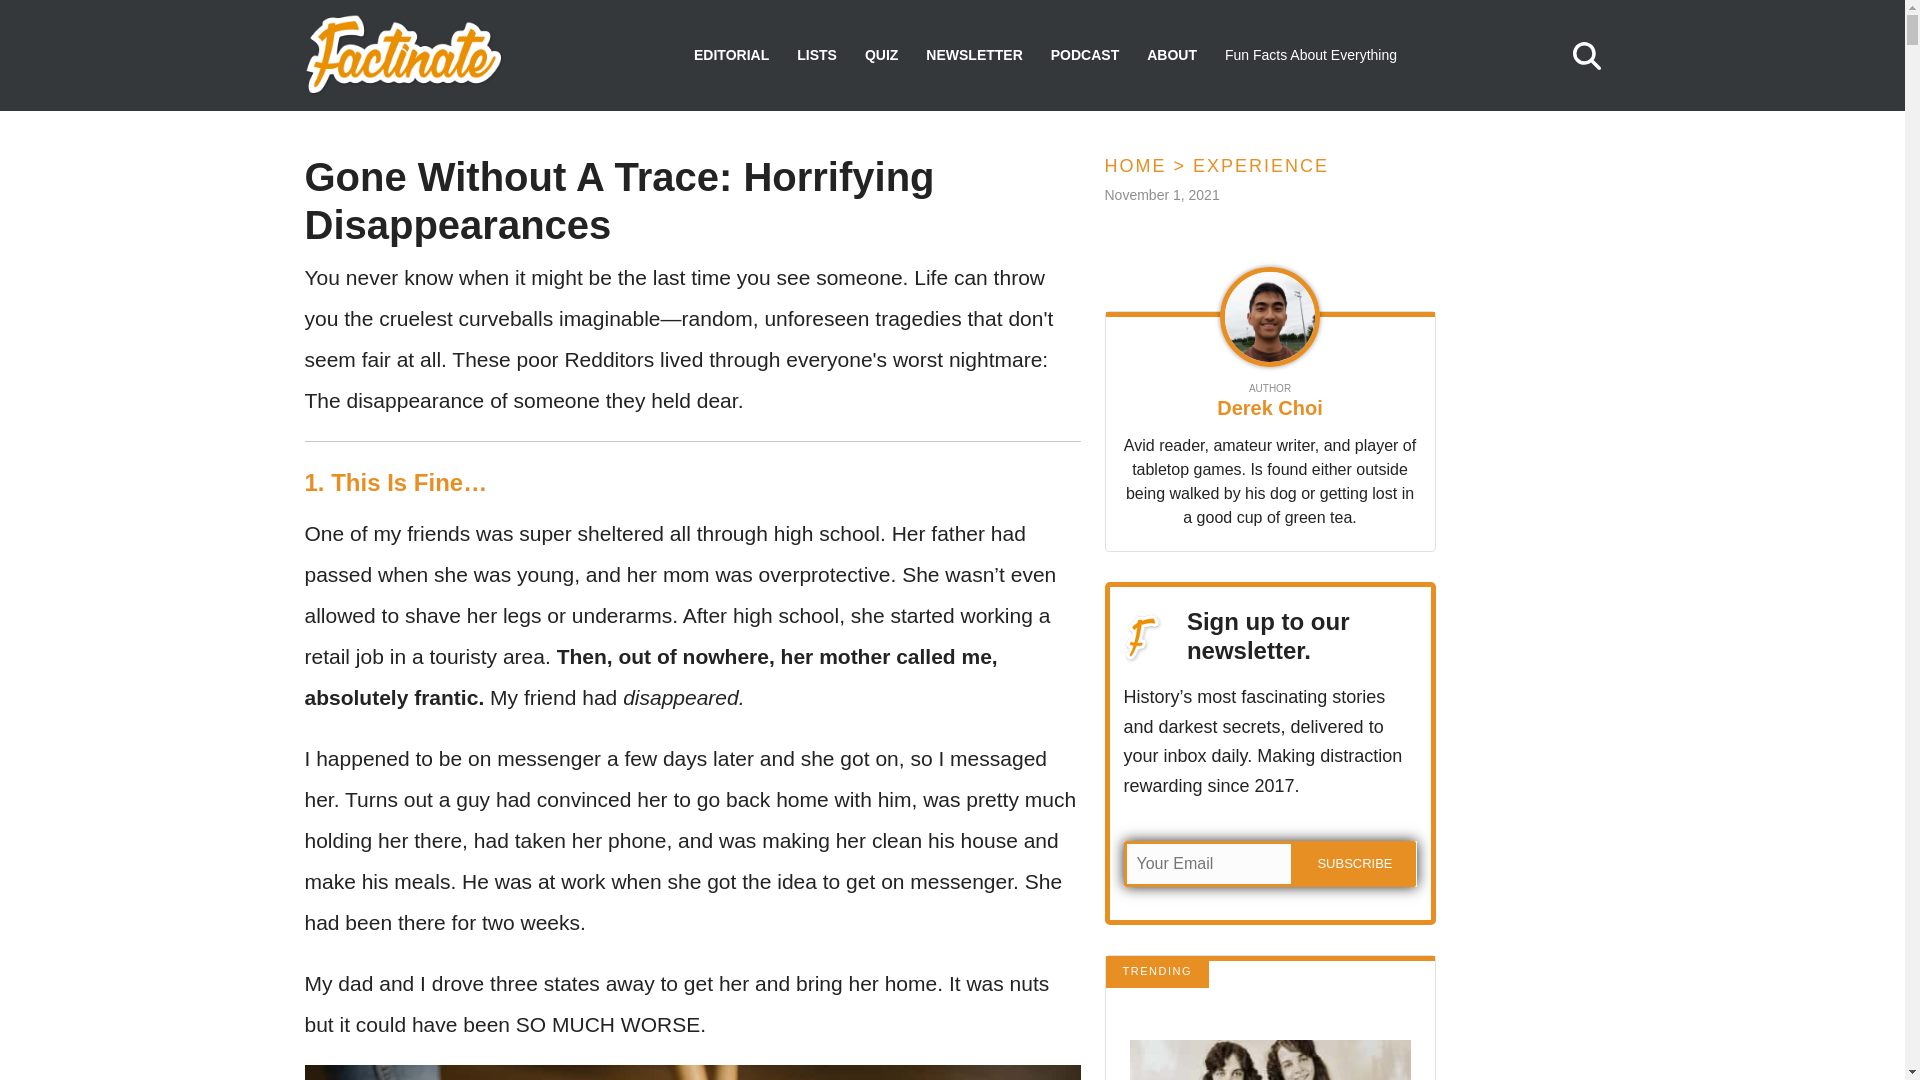 The width and height of the screenshot is (1920, 1080). I want to click on QUIZ, so click(882, 55).